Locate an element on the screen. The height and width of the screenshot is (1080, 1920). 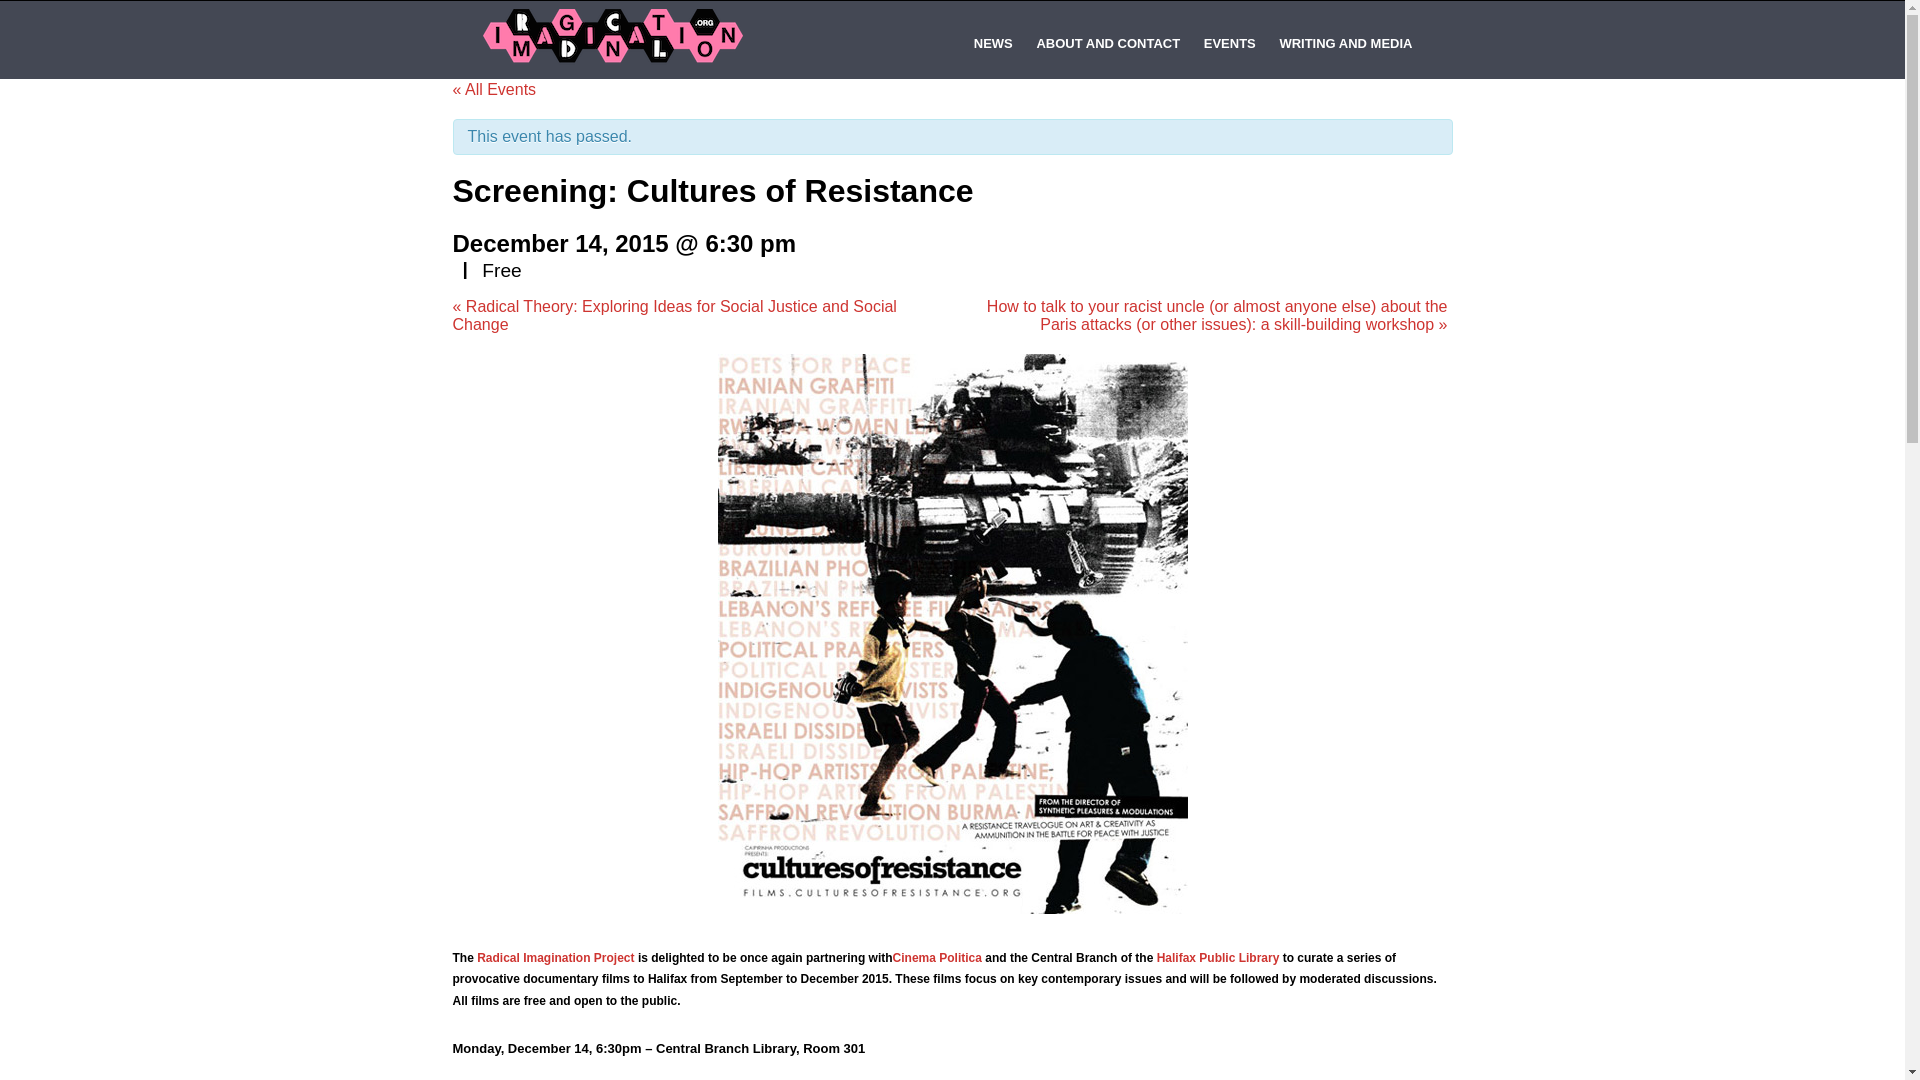
Radical Imagination Project is located at coordinates (554, 958).